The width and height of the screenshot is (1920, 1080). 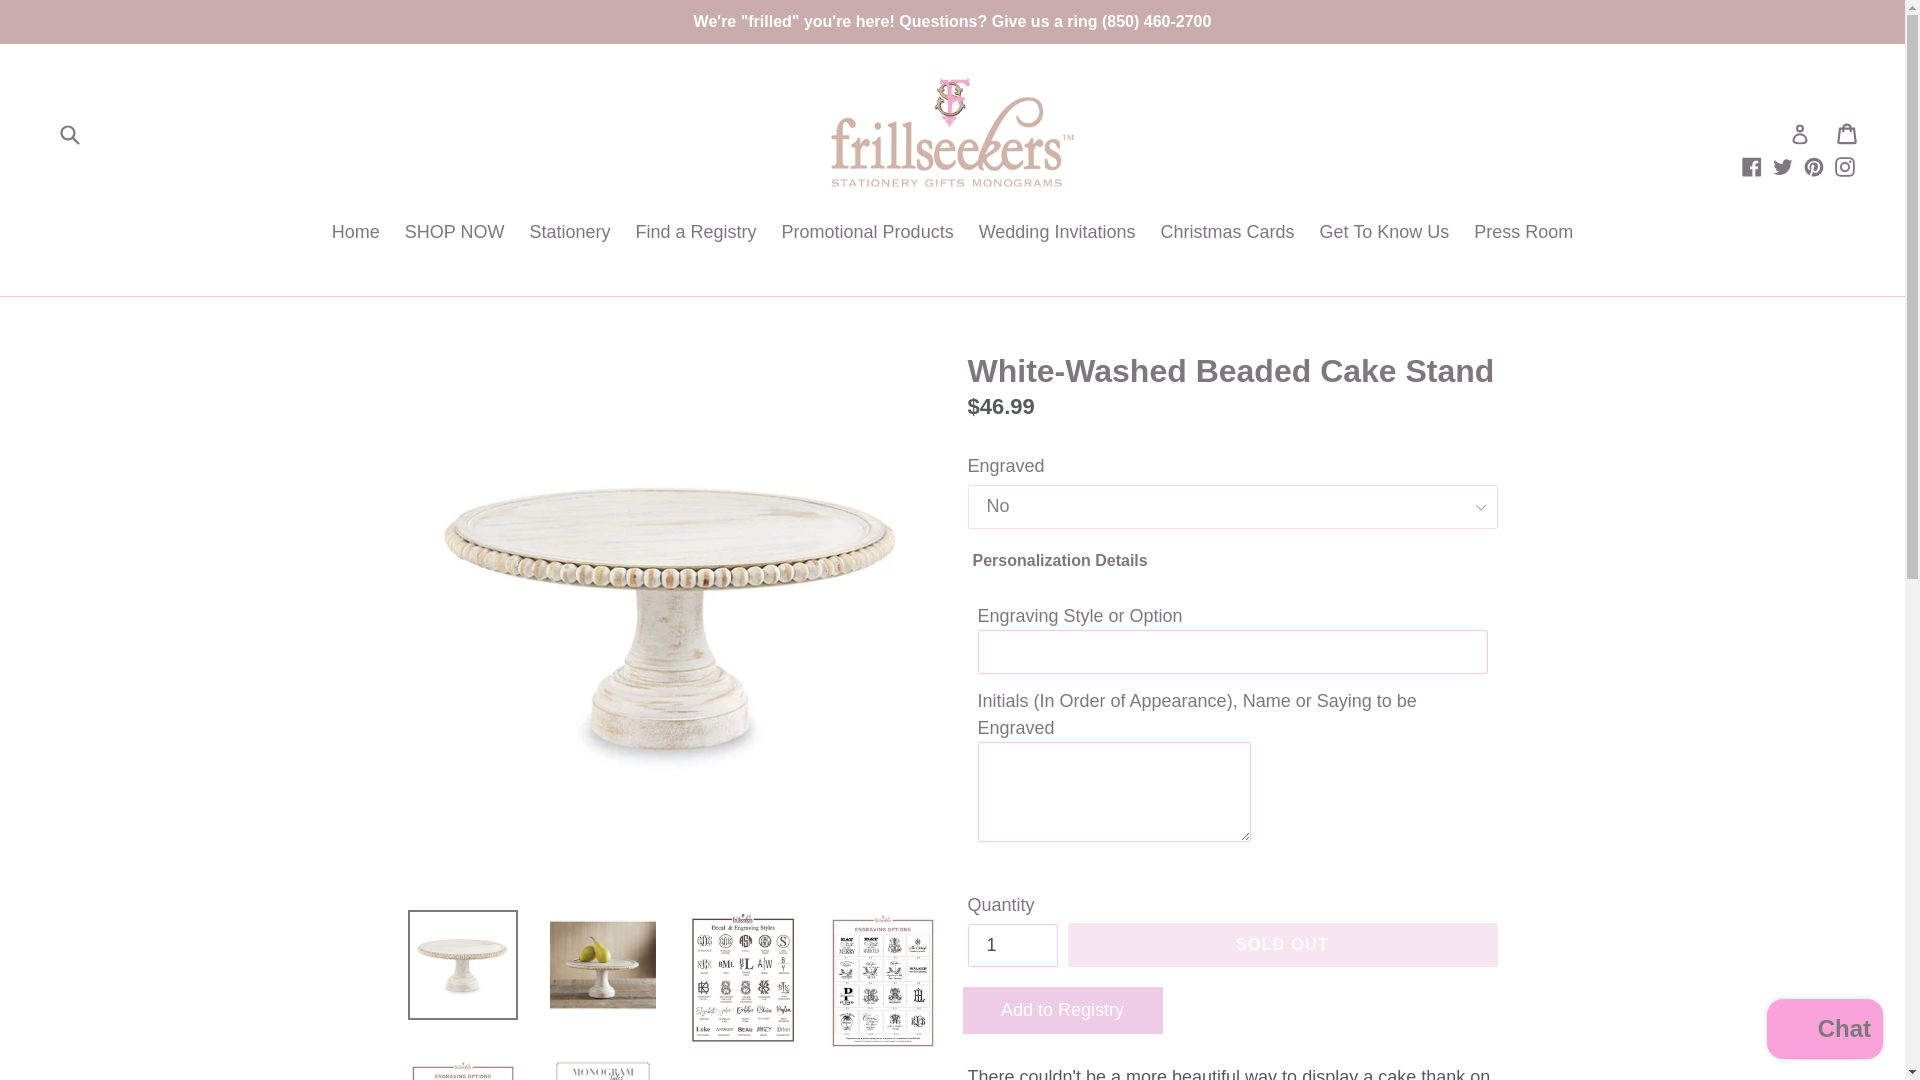 What do you see at coordinates (1752, 166) in the screenshot?
I see `Facebook` at bounding box center [1752, 166].